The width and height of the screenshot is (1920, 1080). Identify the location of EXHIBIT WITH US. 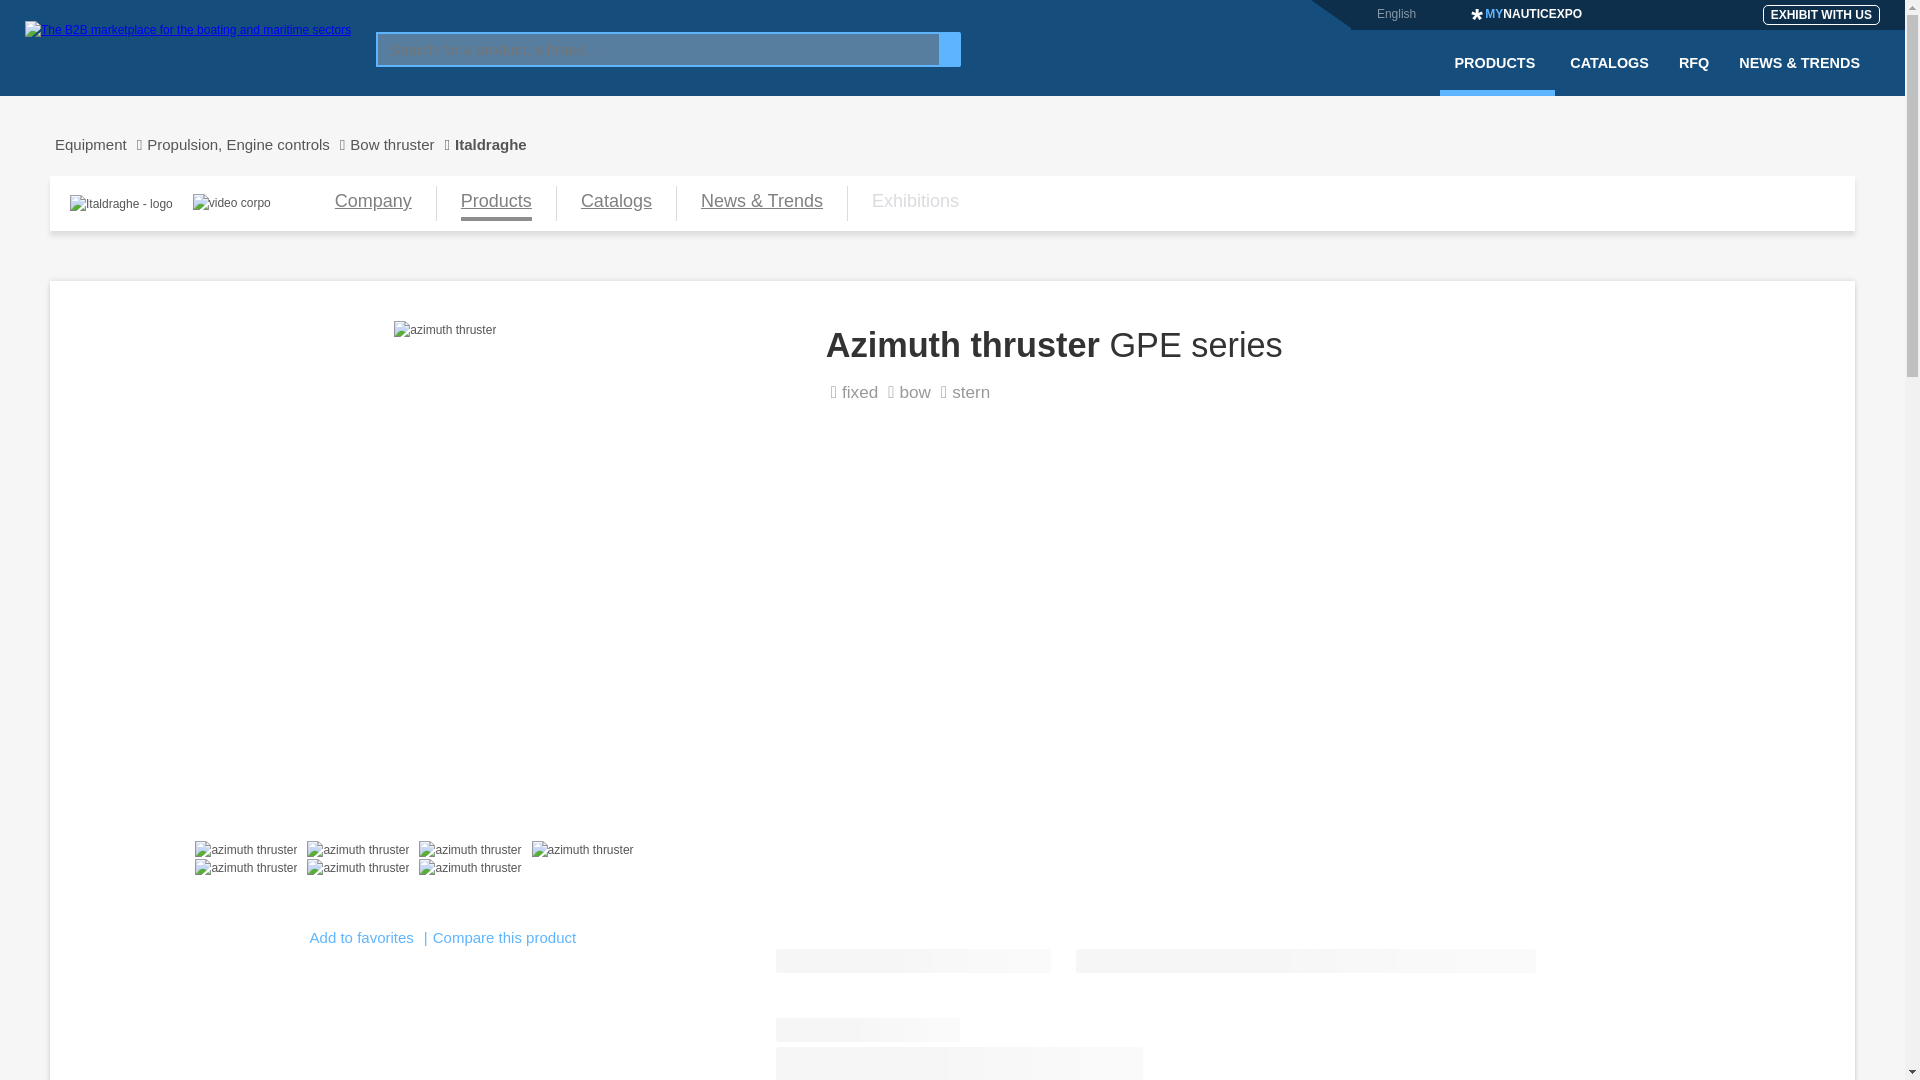
(1820, 14).